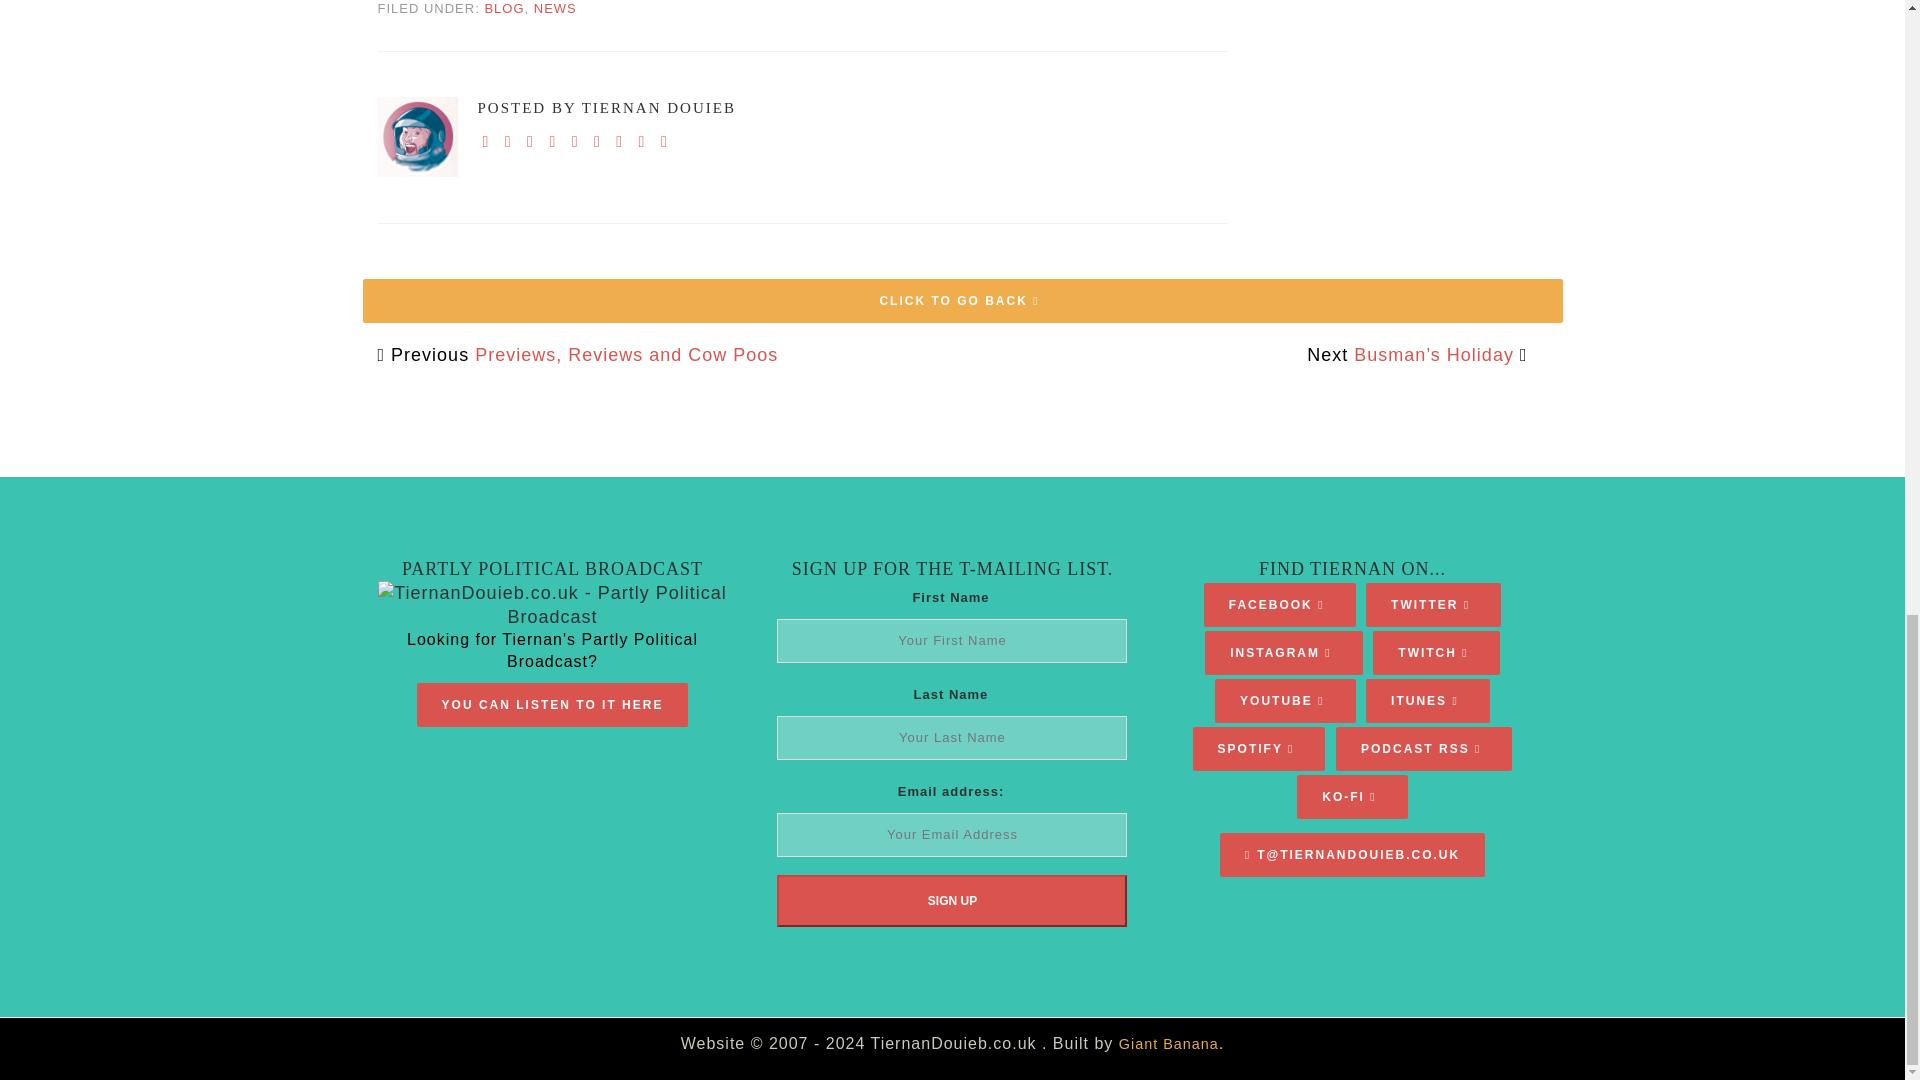 This screenshot has height=1080, width=1920. Describe the element at coordinates (555, 8) in the screenshot. I see `NEWS` at that location.